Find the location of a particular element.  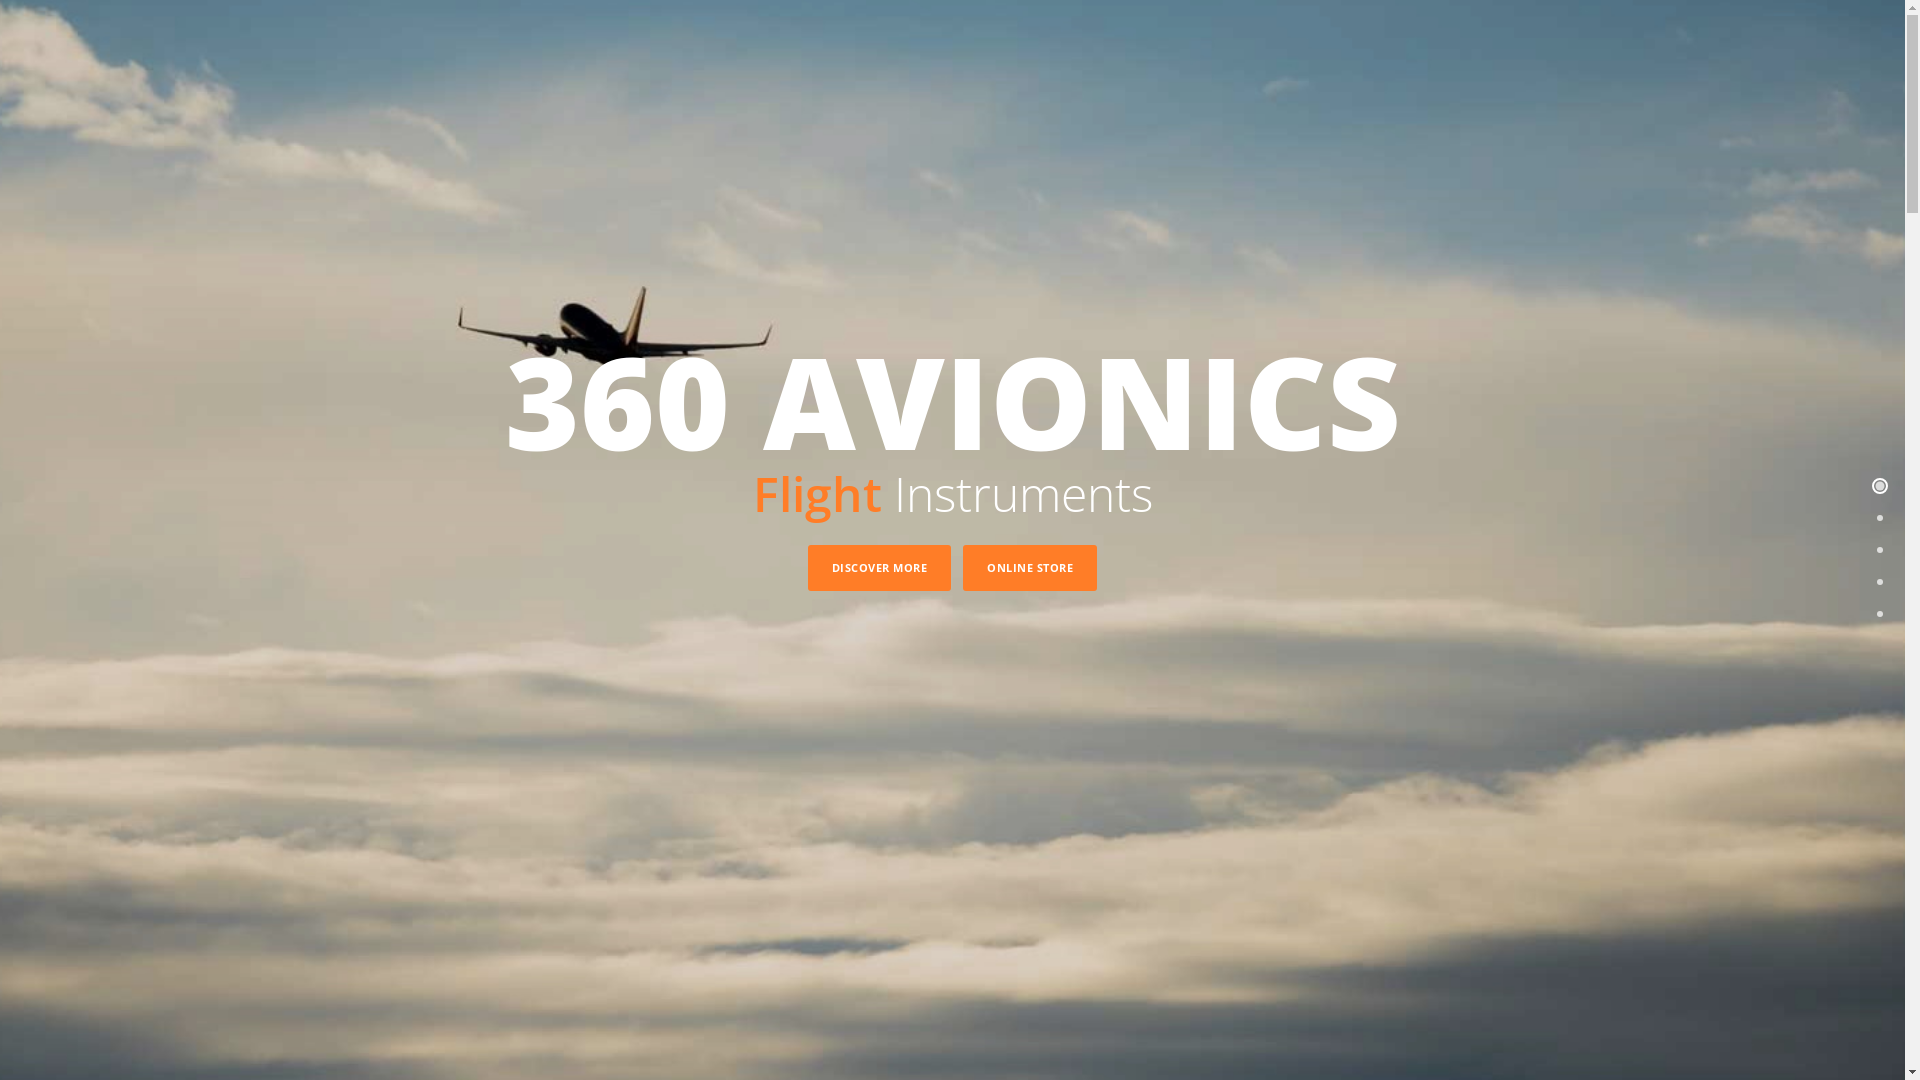

DISCOVER MORE is located at coordinates (880, 568).